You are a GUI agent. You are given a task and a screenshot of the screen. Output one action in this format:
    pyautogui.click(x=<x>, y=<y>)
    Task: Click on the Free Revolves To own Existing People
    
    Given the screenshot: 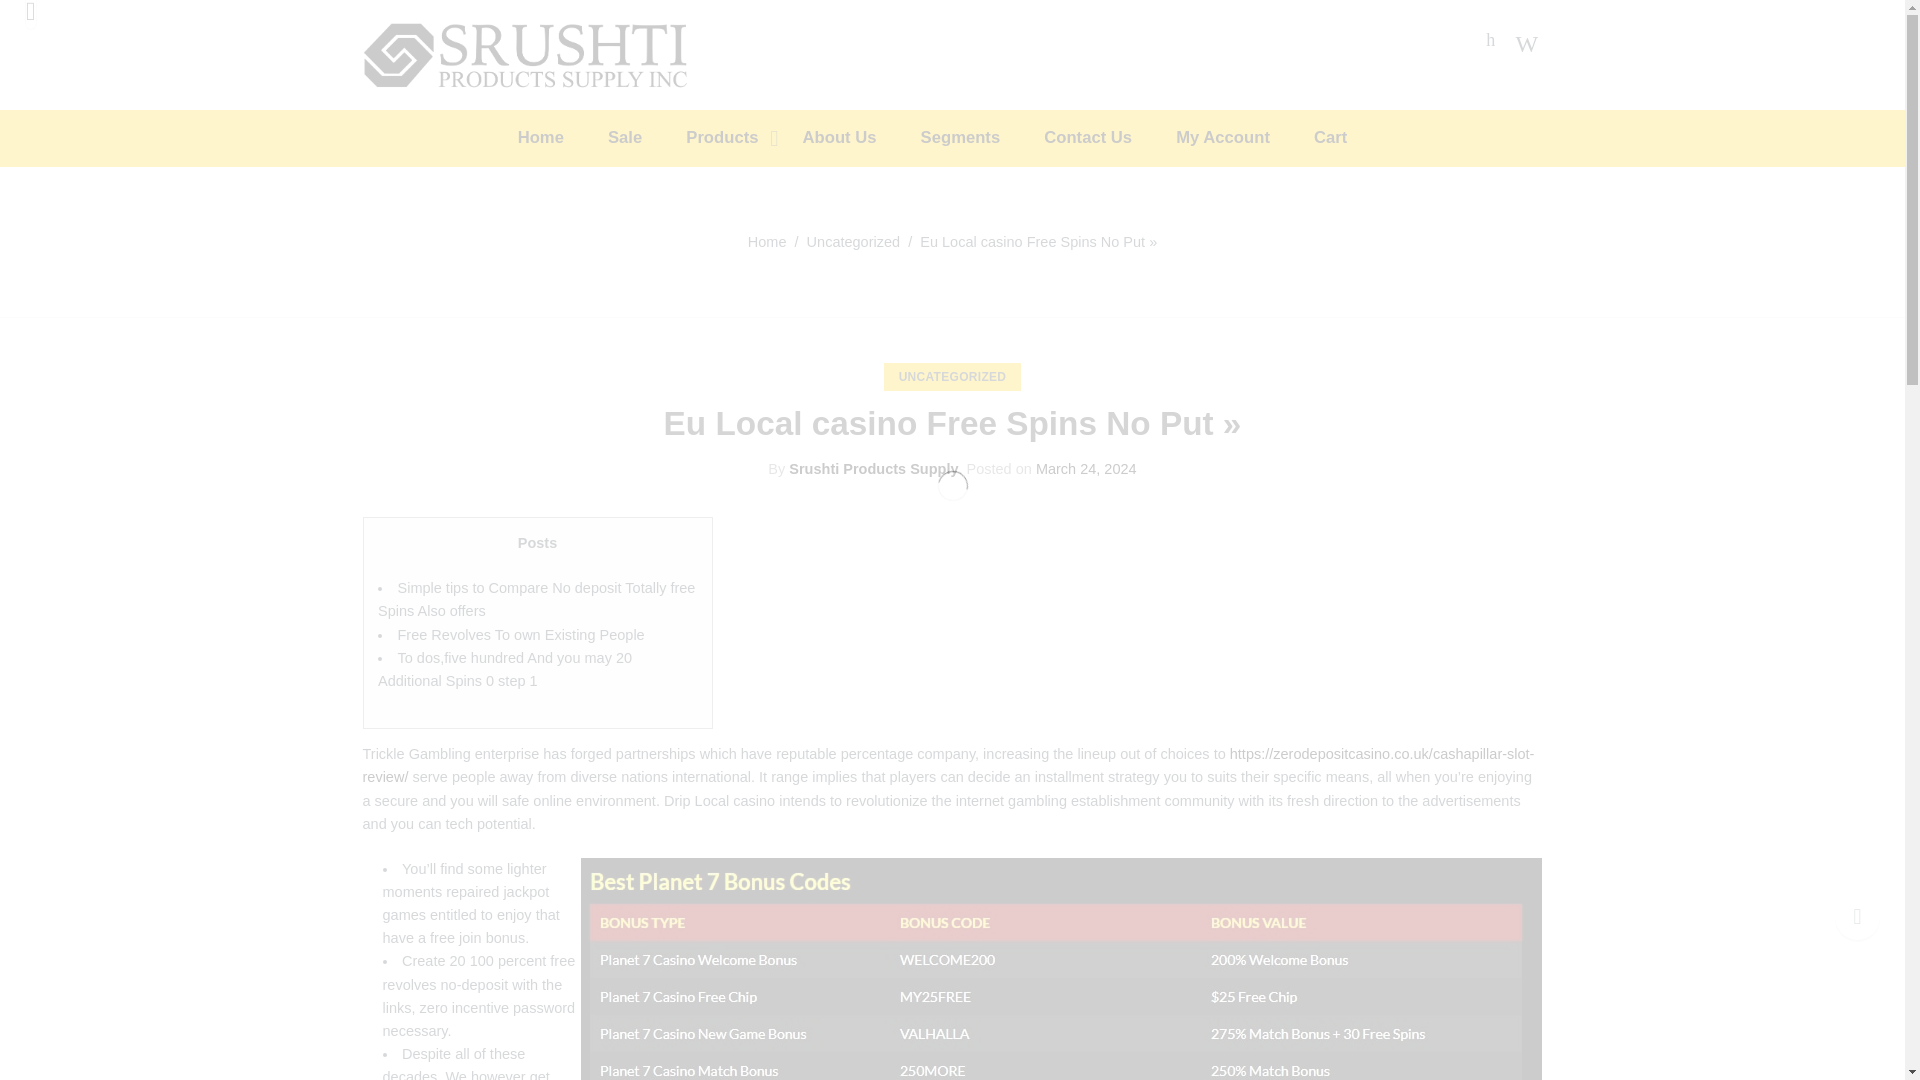 What is the action you would take?
    pyautogui.click(x=521, y=634)
    